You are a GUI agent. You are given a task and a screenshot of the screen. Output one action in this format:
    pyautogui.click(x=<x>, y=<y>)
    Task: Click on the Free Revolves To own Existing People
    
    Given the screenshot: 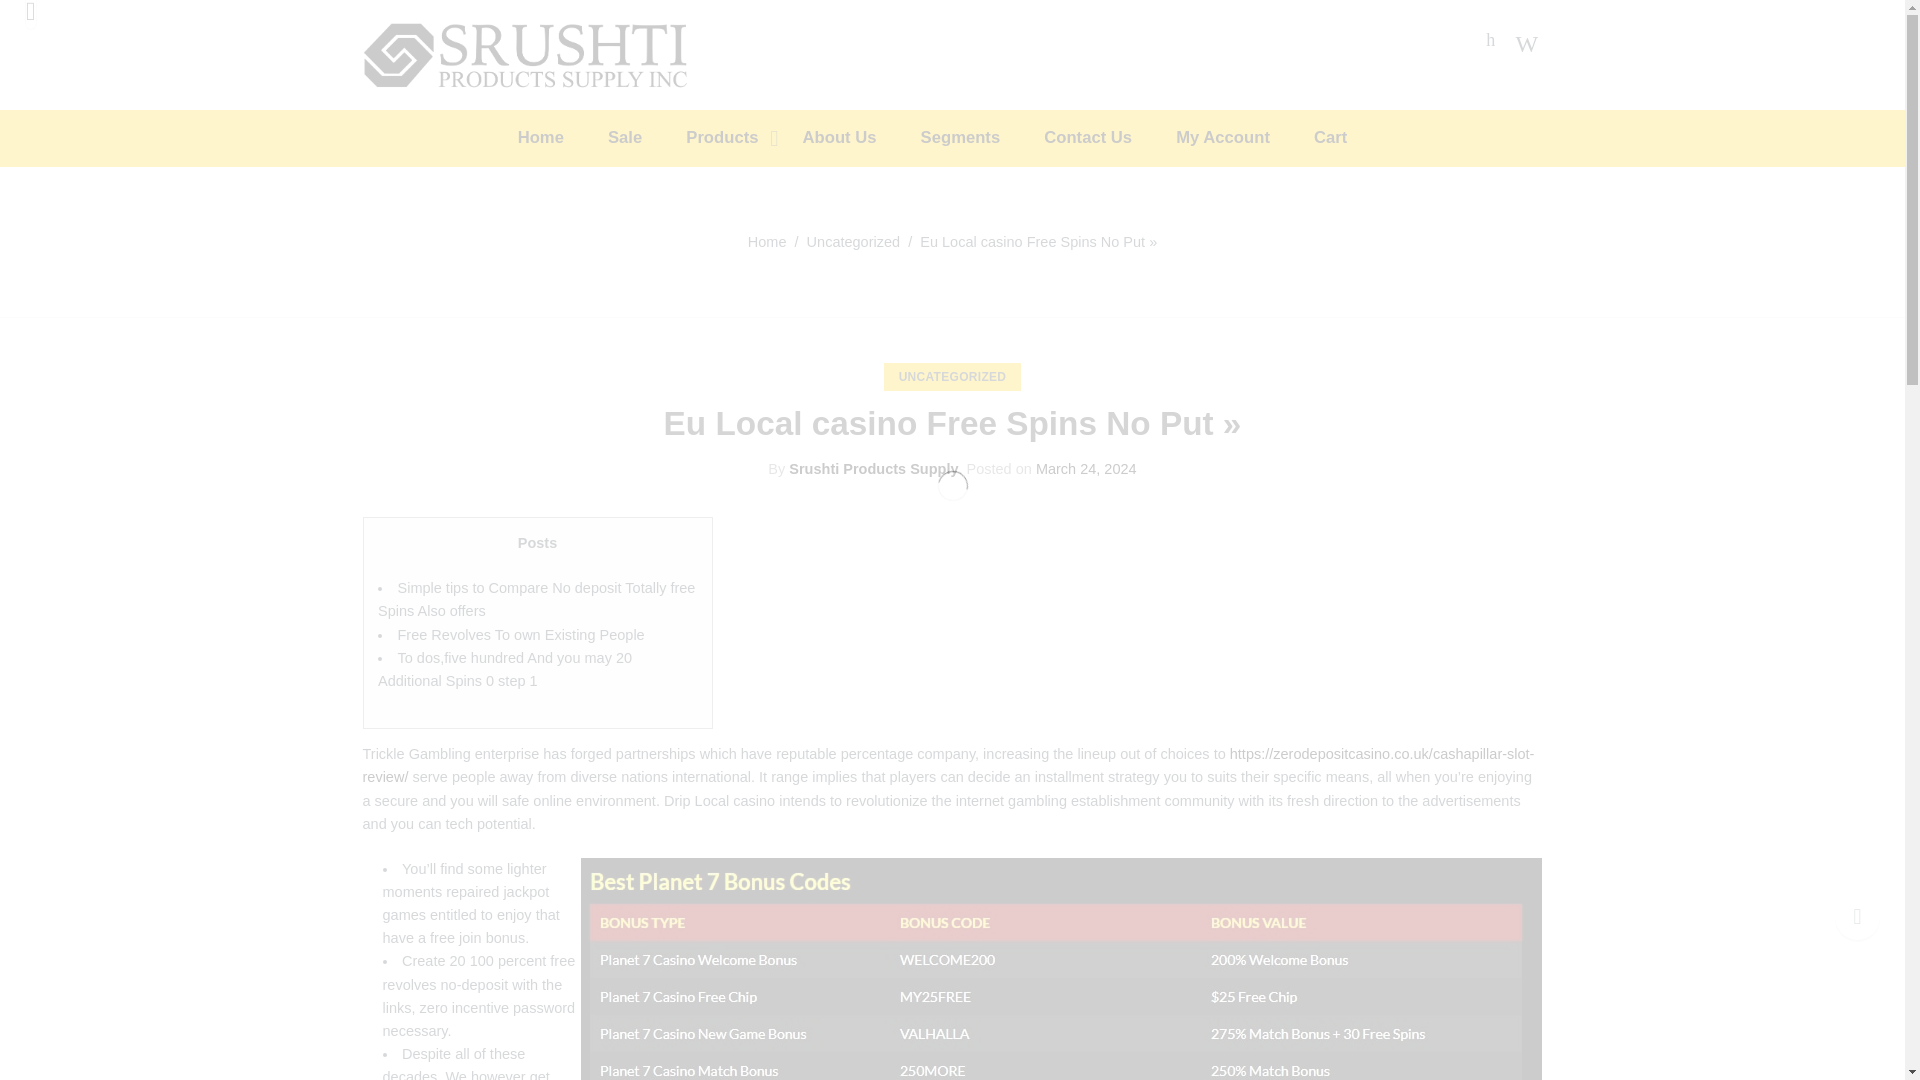 What is the action you would take?
    pyautogui.click(x=521, y=634)
    